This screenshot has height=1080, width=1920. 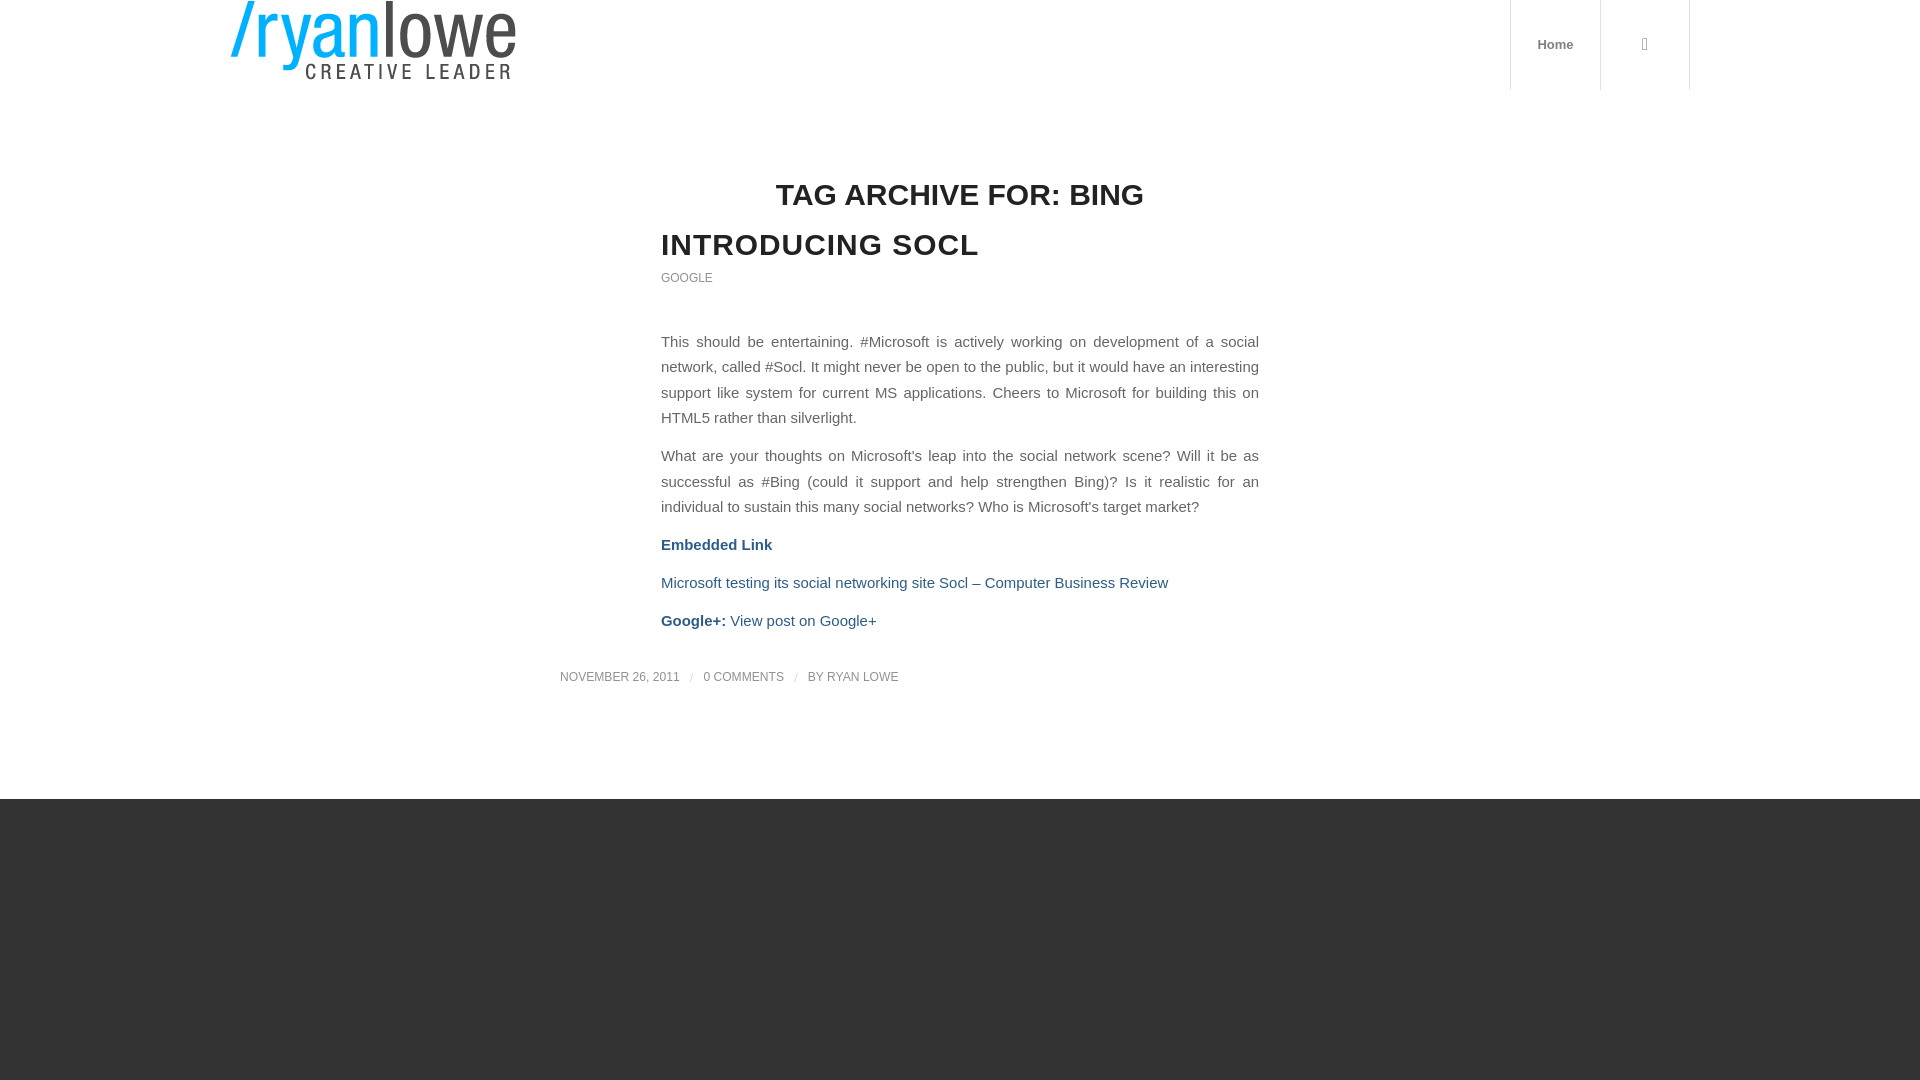 What do you see at coordinates (862, 676) in the screenshot?
I see `Posts by Ryan Lowe` at bounding box center [862, 676].